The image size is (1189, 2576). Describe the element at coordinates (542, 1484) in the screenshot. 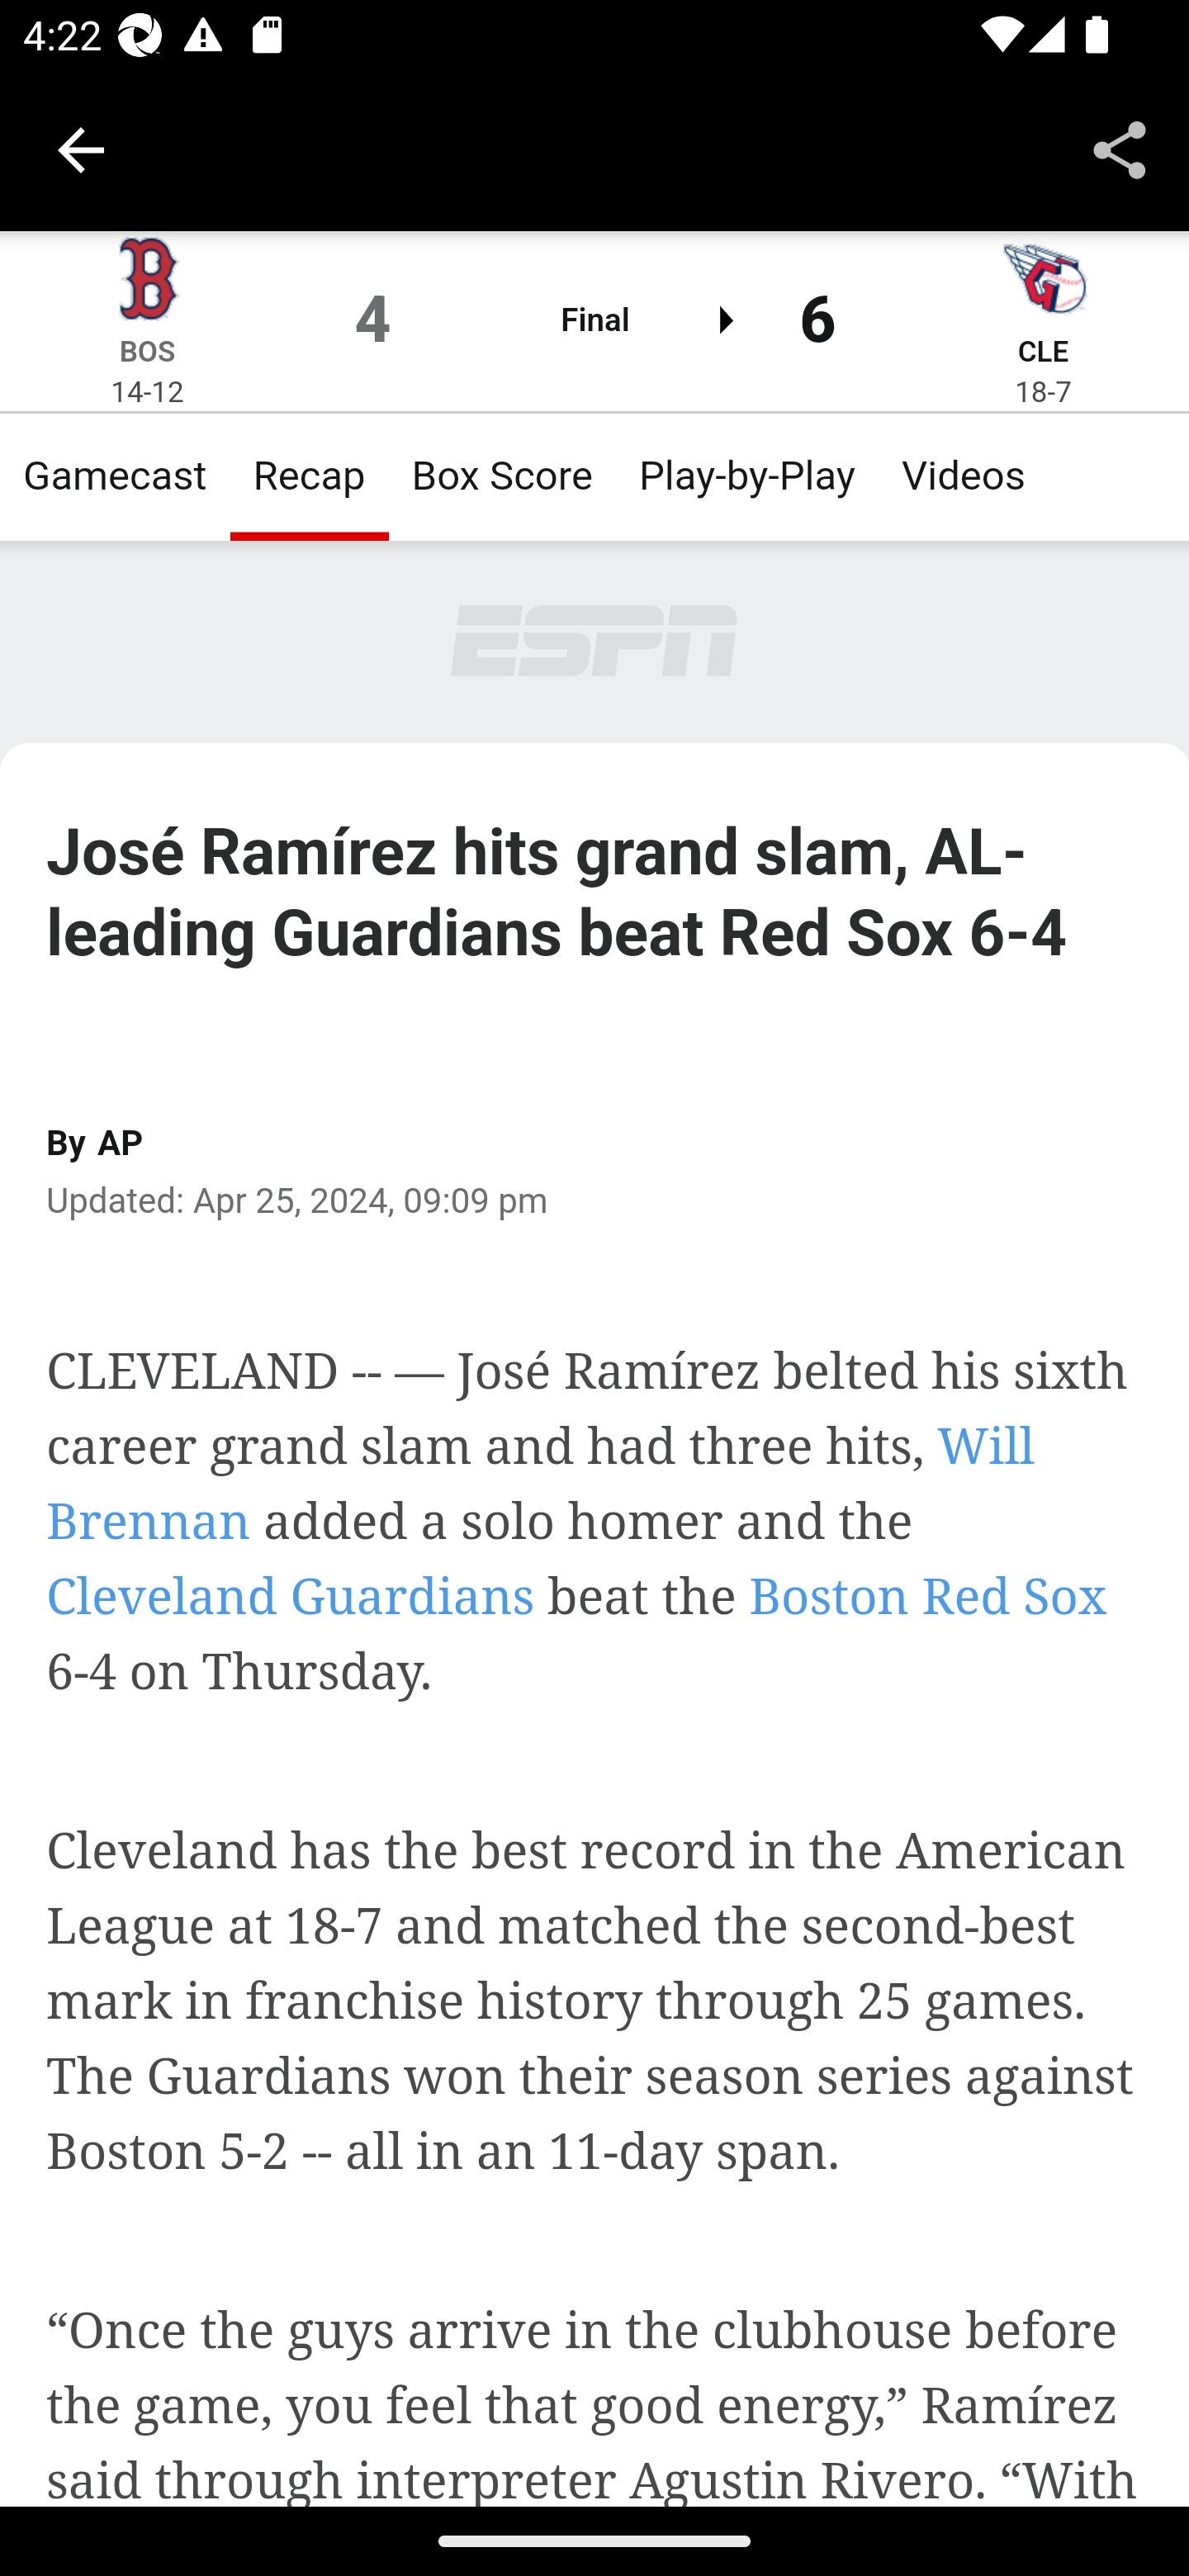

I see `Will Brennan` at that location.